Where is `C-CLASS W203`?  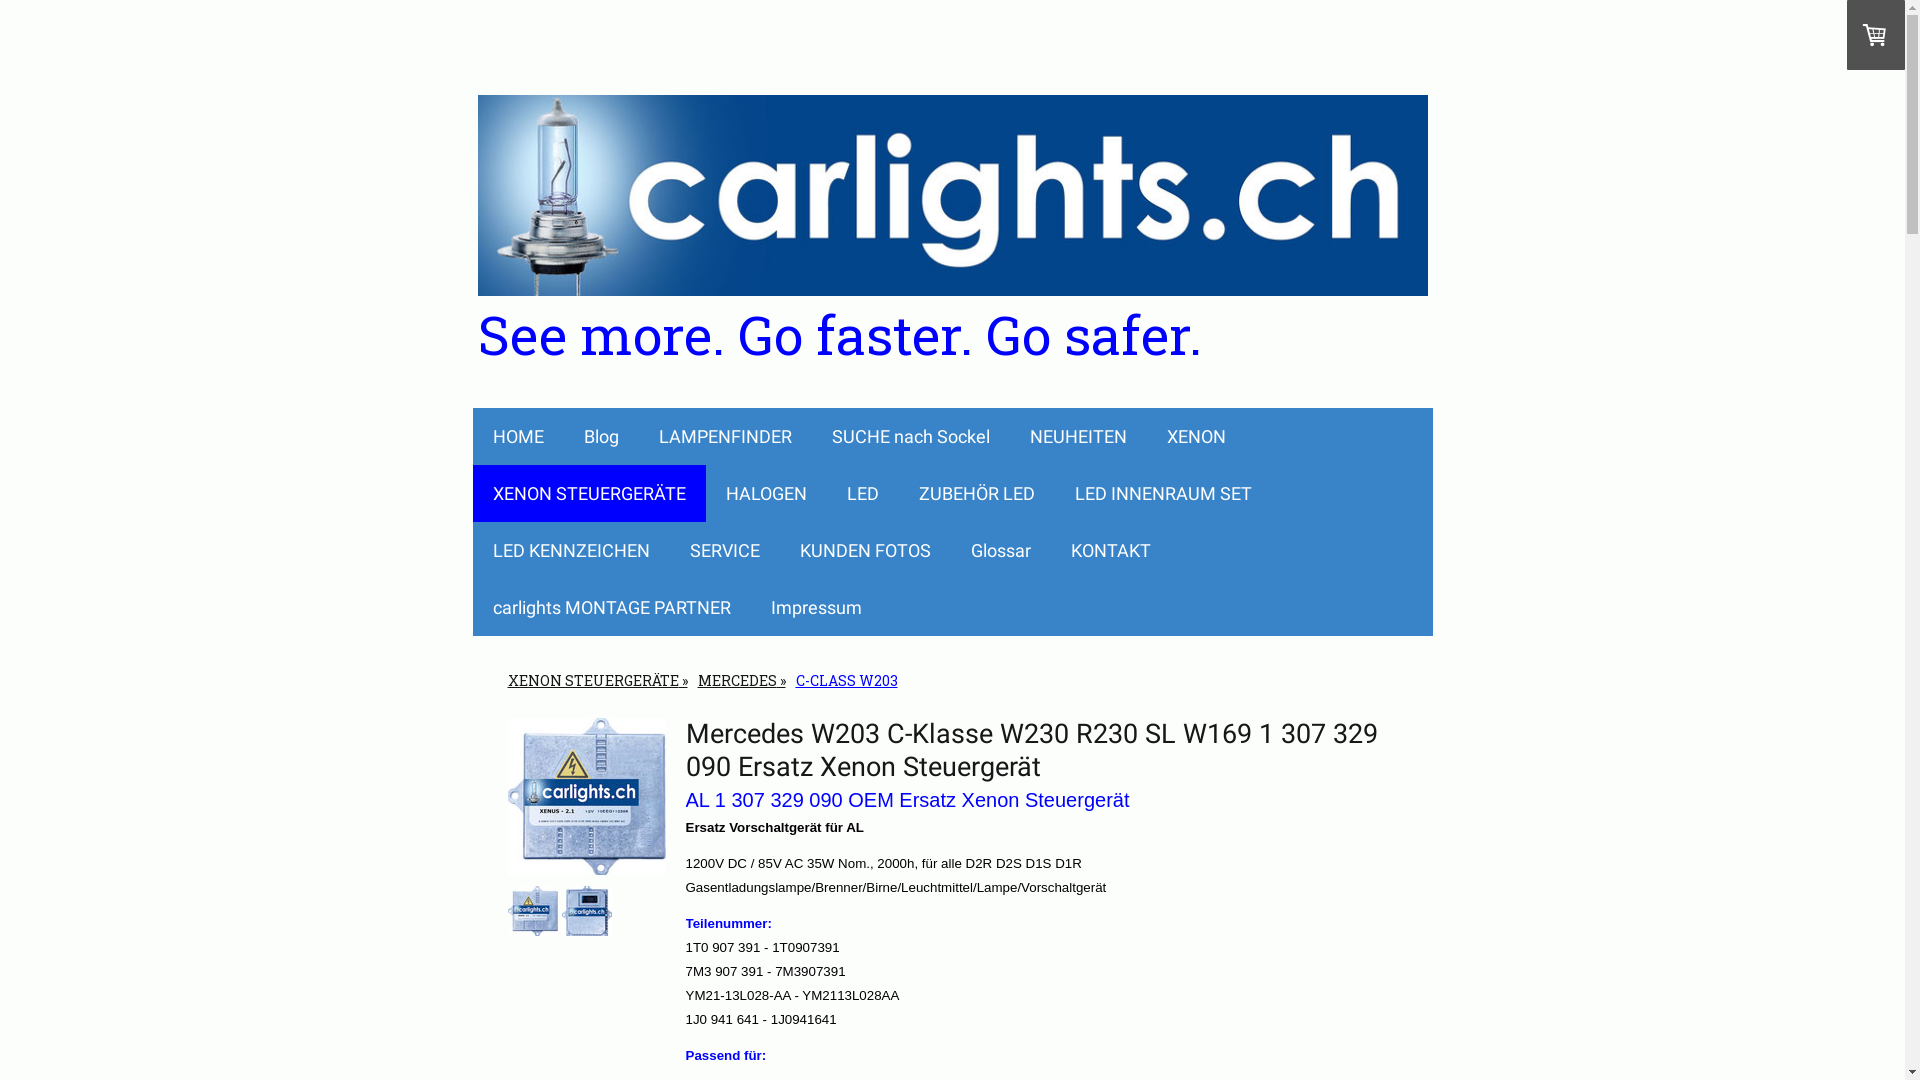 C-CLASS W203 is located at coordinates (846, 680).